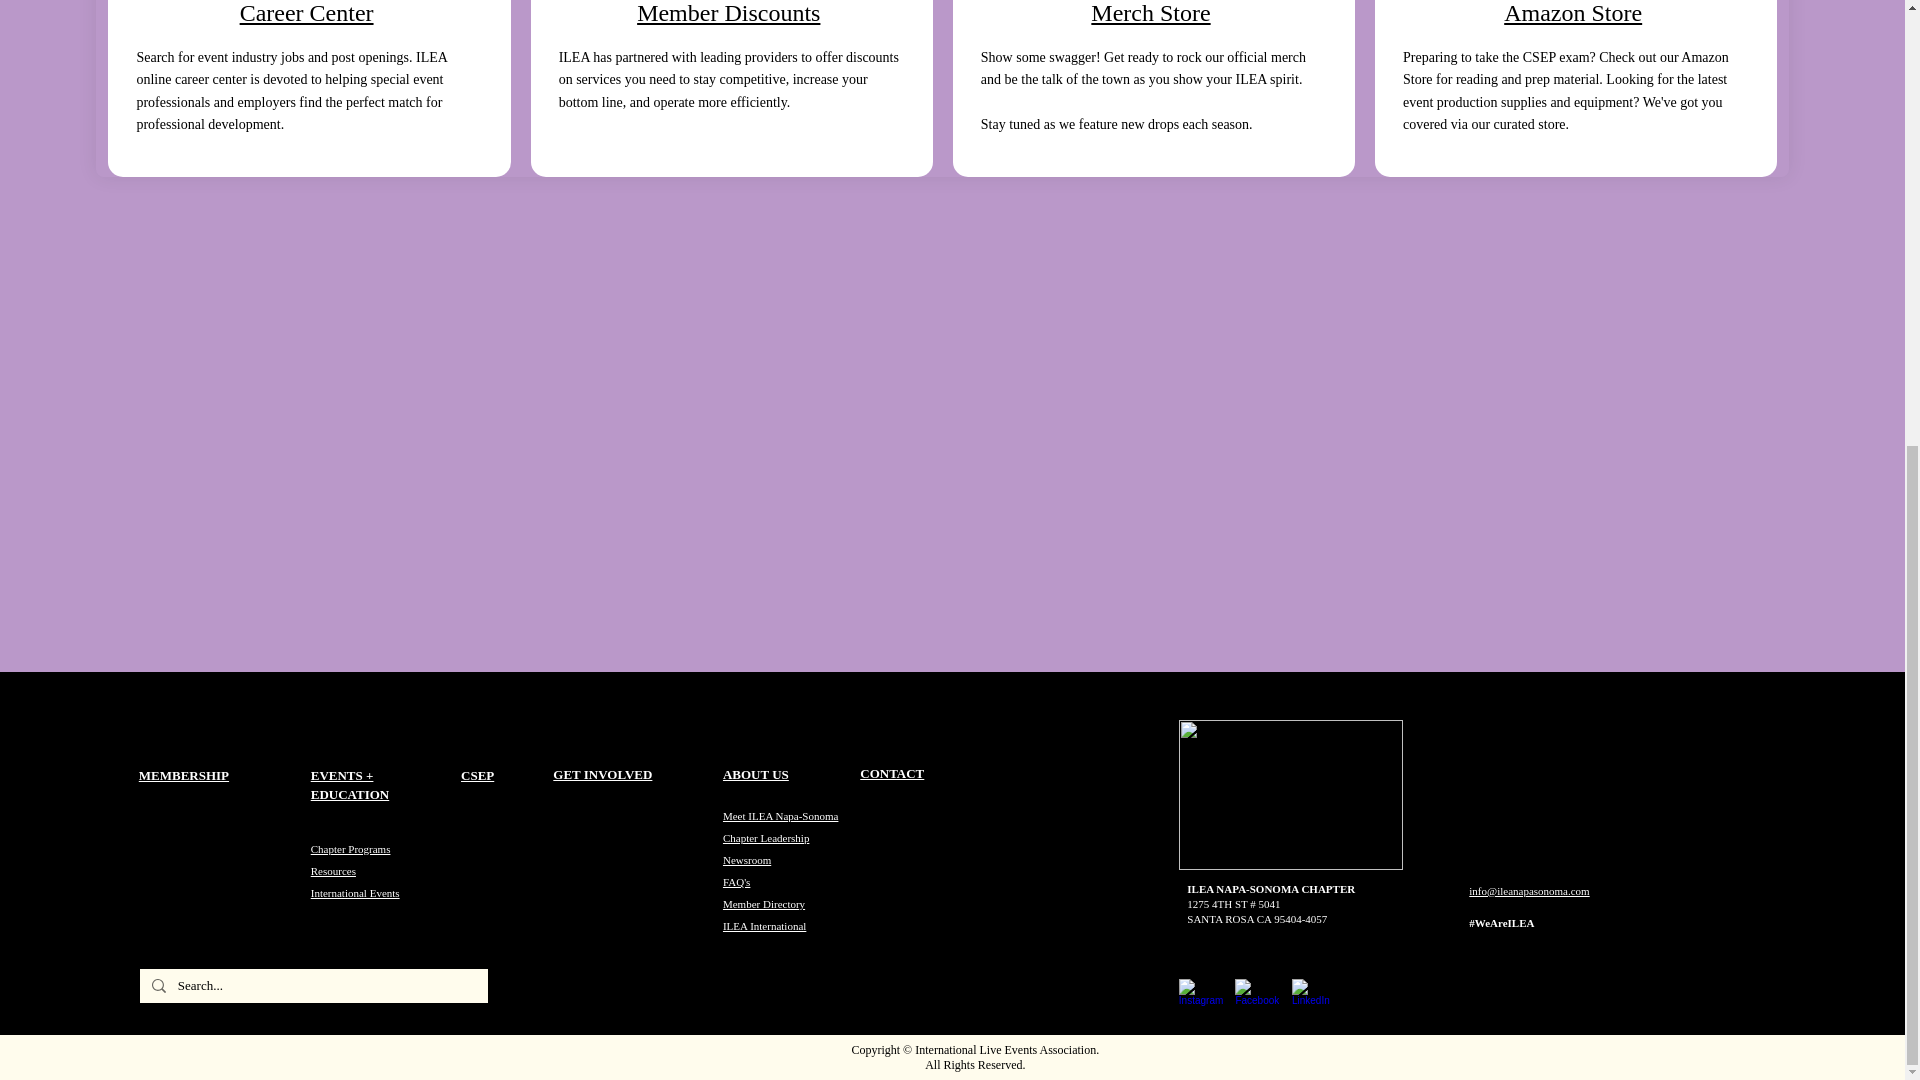 The image size is (1920, 1080). Describe the element at coordinates (1572, 12) in the screenshot. I see `Amazon Store` at that location.